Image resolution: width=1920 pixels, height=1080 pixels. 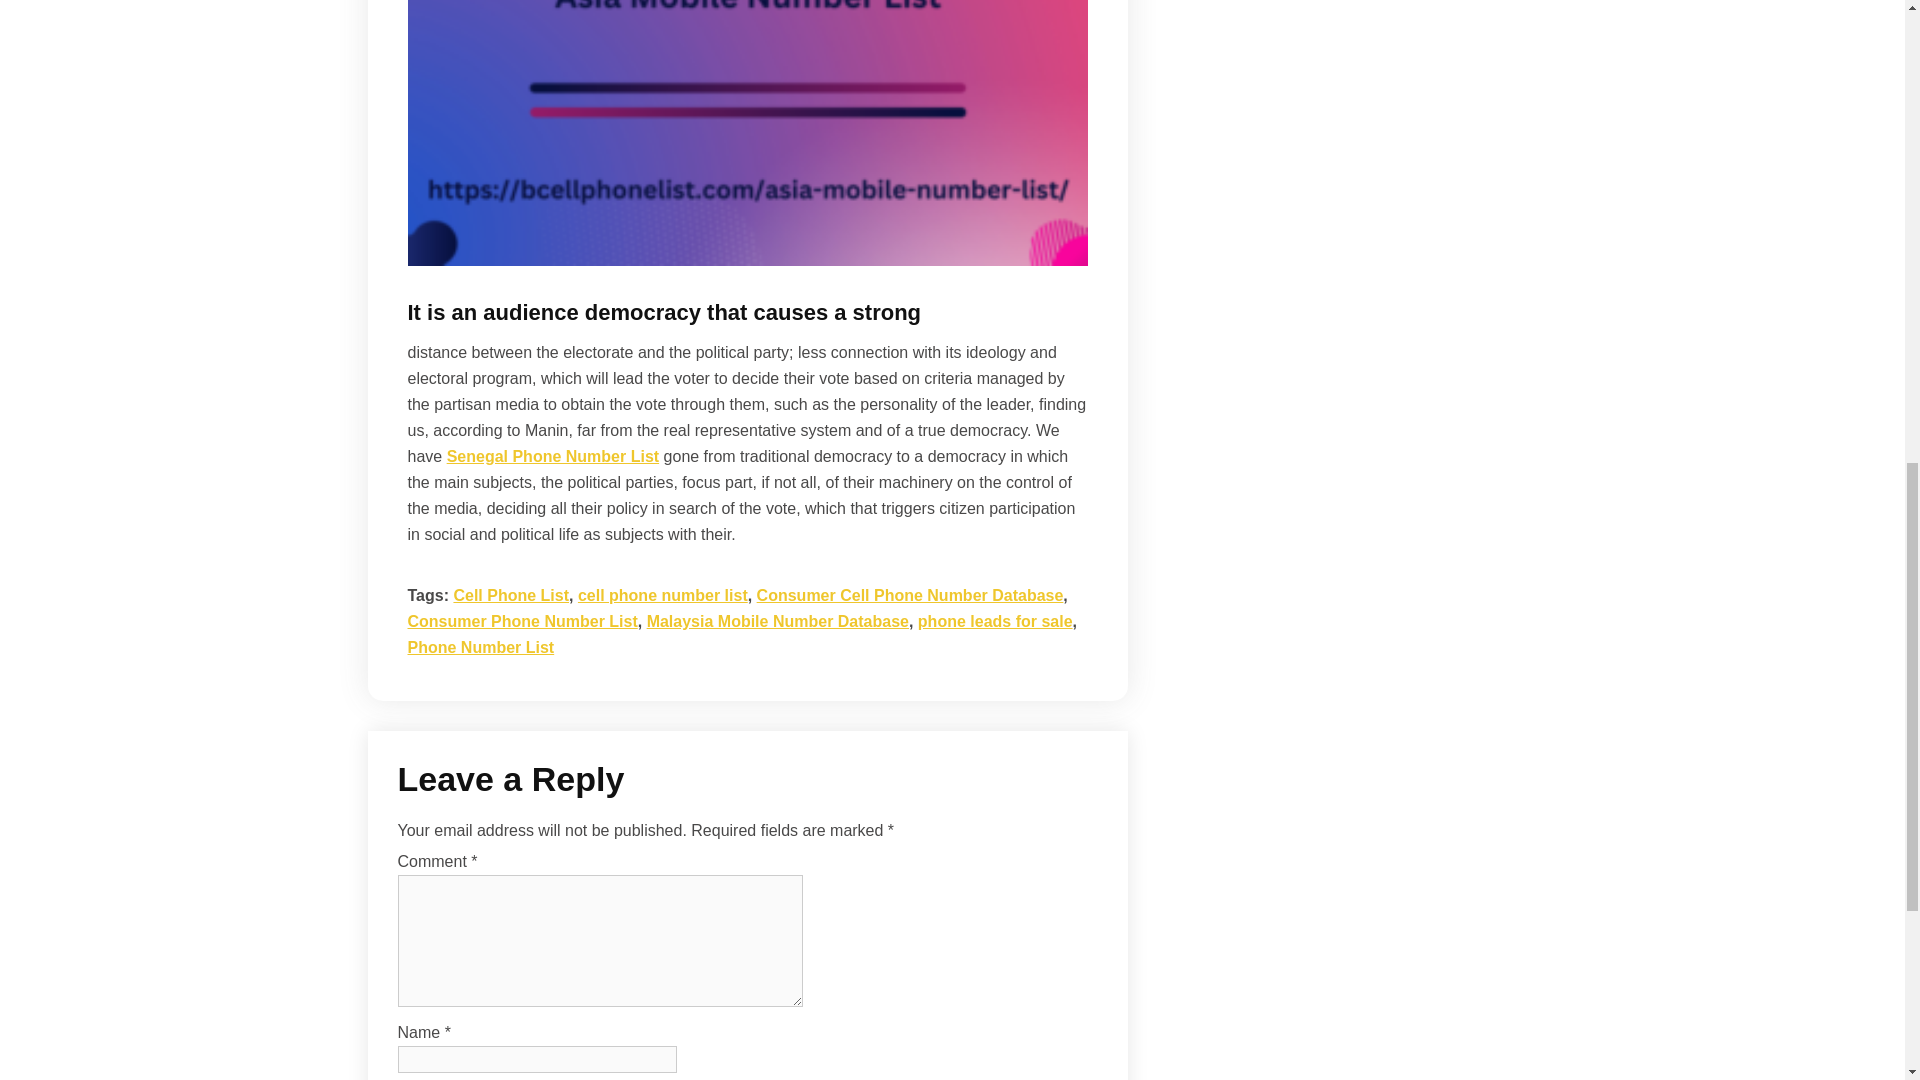 What do you see at coordinates (522, 621) in the screenshot?
I see `Consumer Phone Number List` at bounding box center [522, 621].